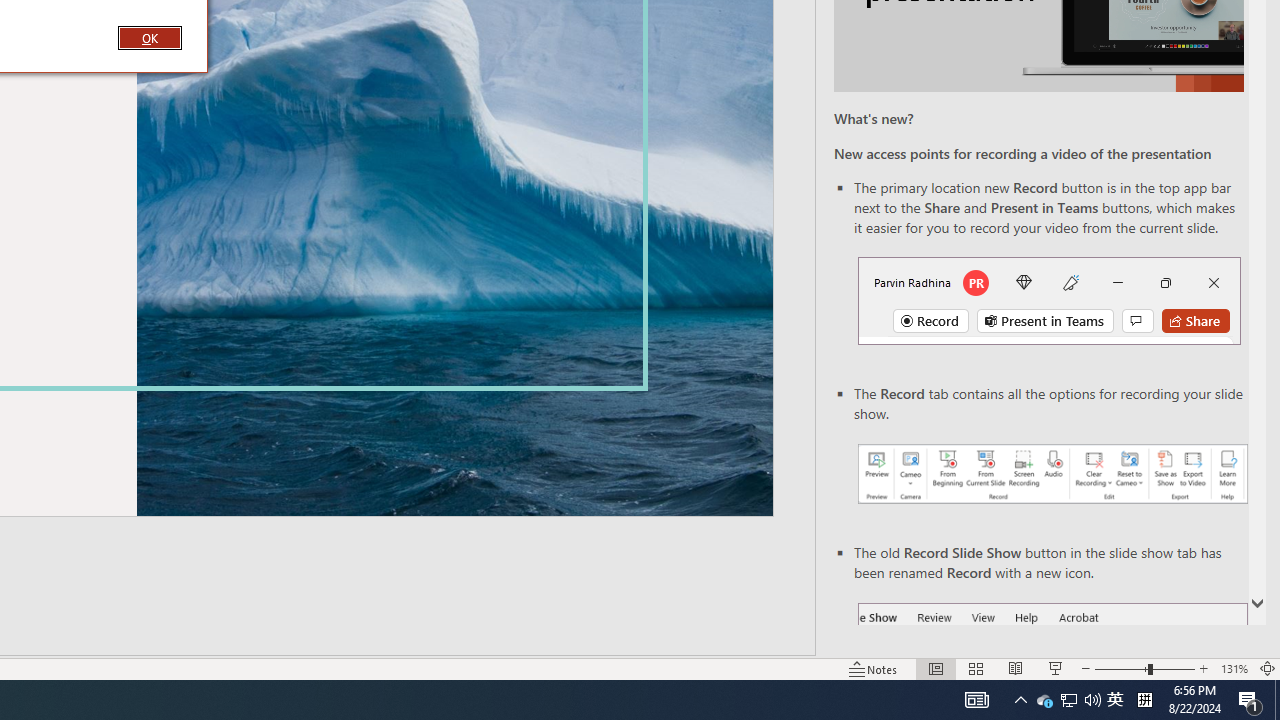 The height and width of the screenshot is (720, 1280). What do you see at coordinates (1277, 700) in the screenshot?
I see `Show desktop` at bounding box center [1277, 700].